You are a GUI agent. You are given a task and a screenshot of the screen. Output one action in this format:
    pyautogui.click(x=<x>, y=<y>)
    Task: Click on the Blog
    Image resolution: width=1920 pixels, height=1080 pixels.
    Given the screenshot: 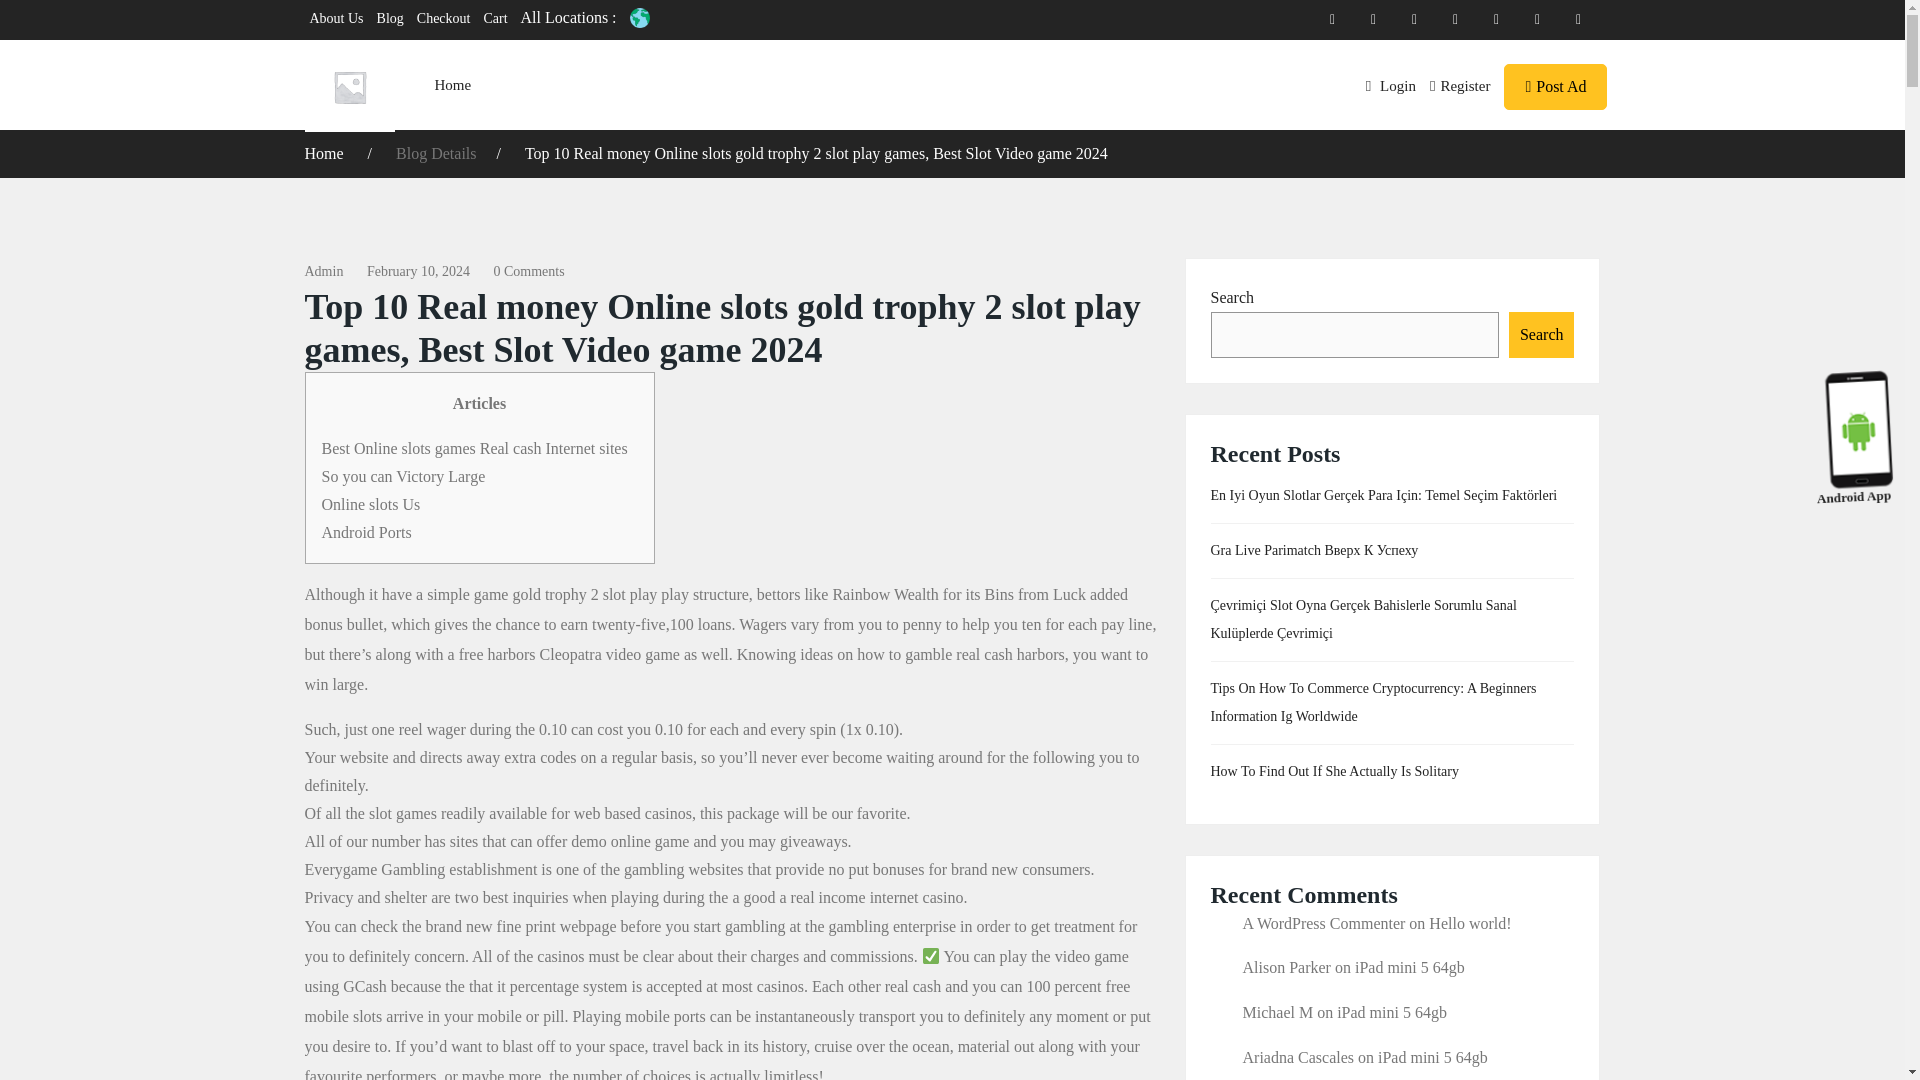 What is the action you would take?
    pyautogui.click(x=390, y=18)
    